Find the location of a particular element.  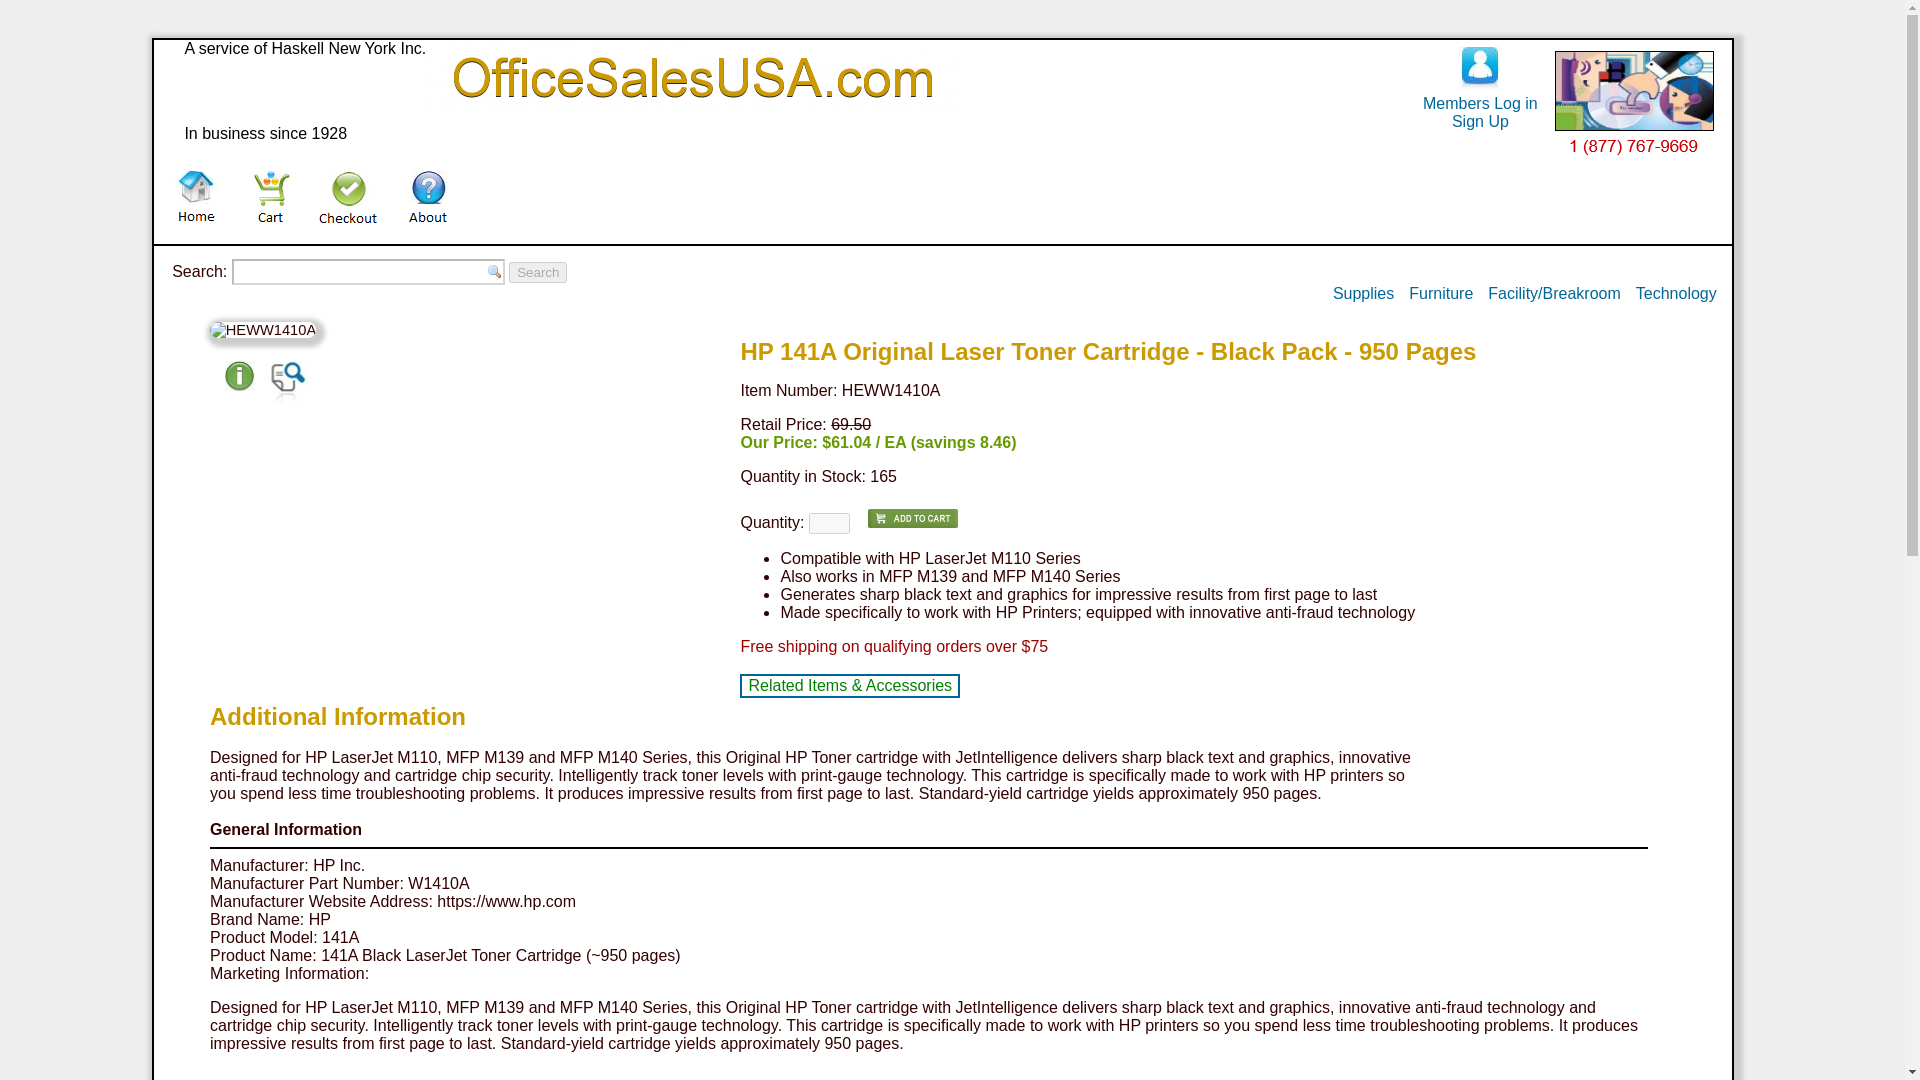

Members Log in is located at coordinates (1480, 104).